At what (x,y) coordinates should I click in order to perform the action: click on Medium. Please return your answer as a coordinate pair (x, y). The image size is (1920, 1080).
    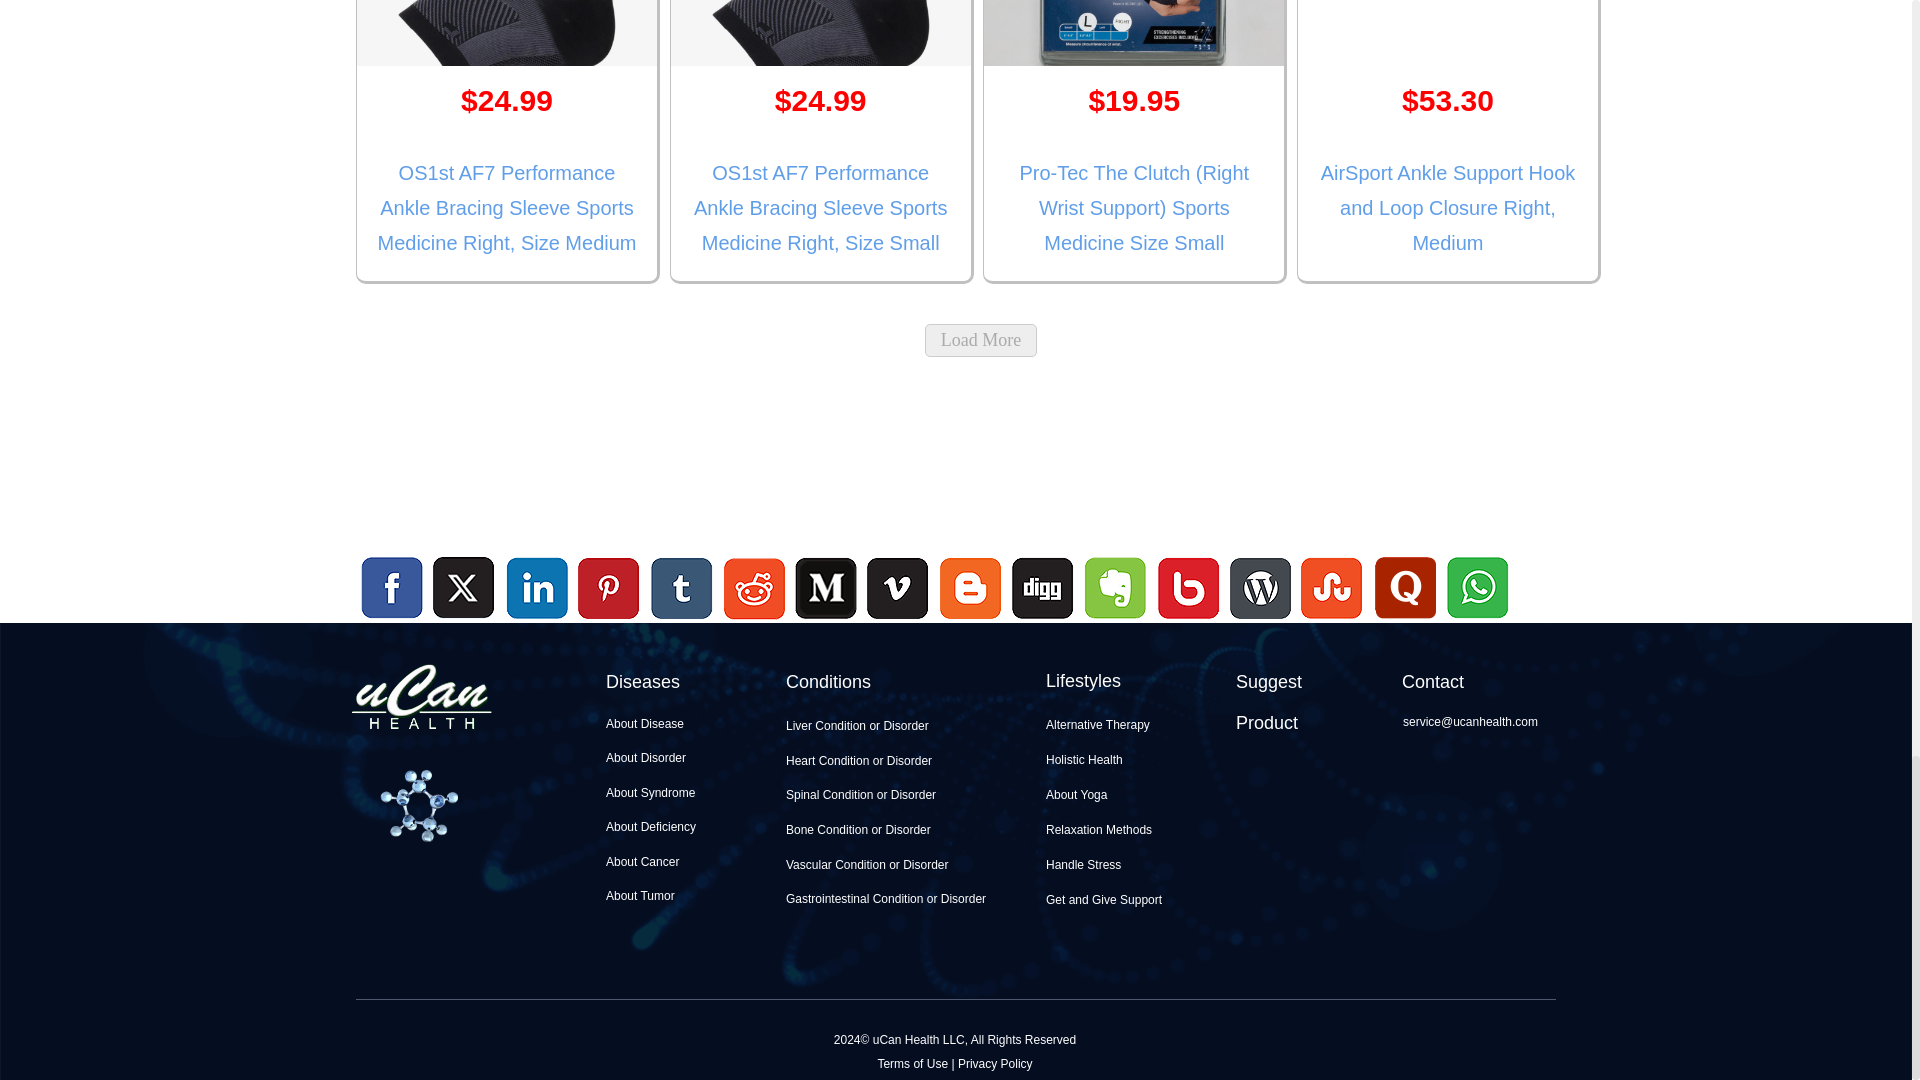
    Looking at the image, I should click on (826, 621).